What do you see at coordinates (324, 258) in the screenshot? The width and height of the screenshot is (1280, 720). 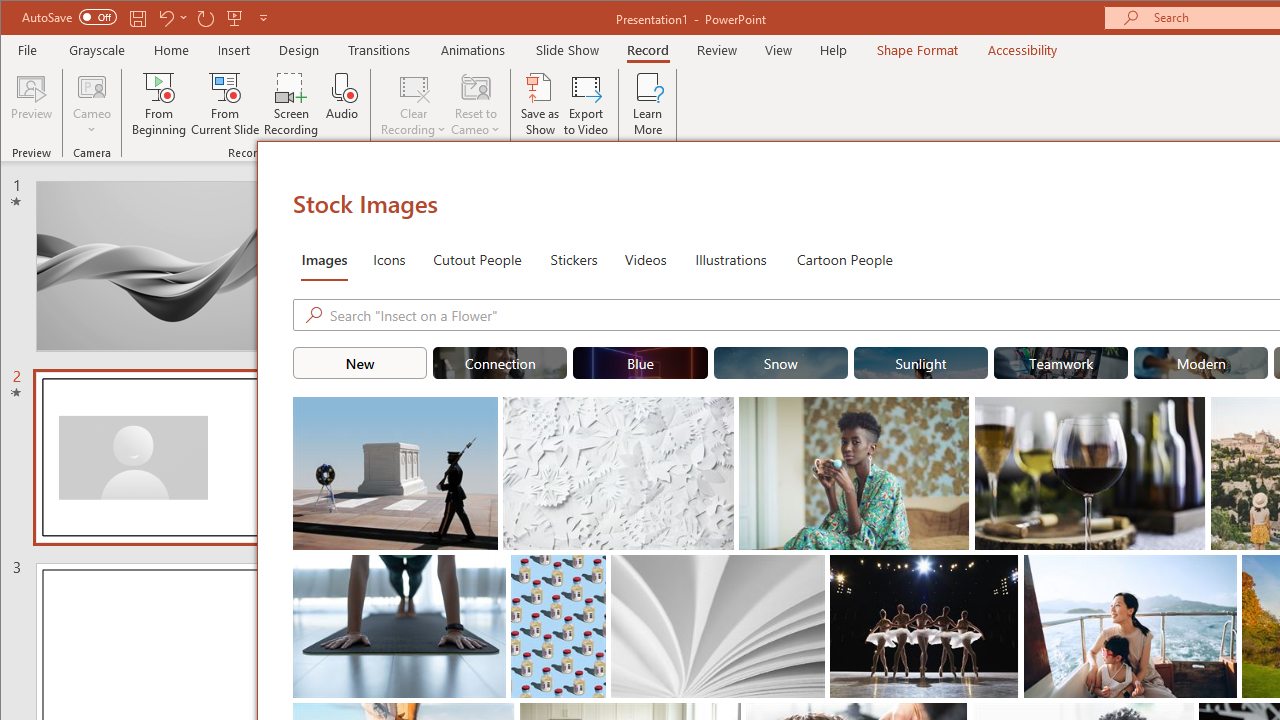 I see `Images` at bounding box center [324, 258].